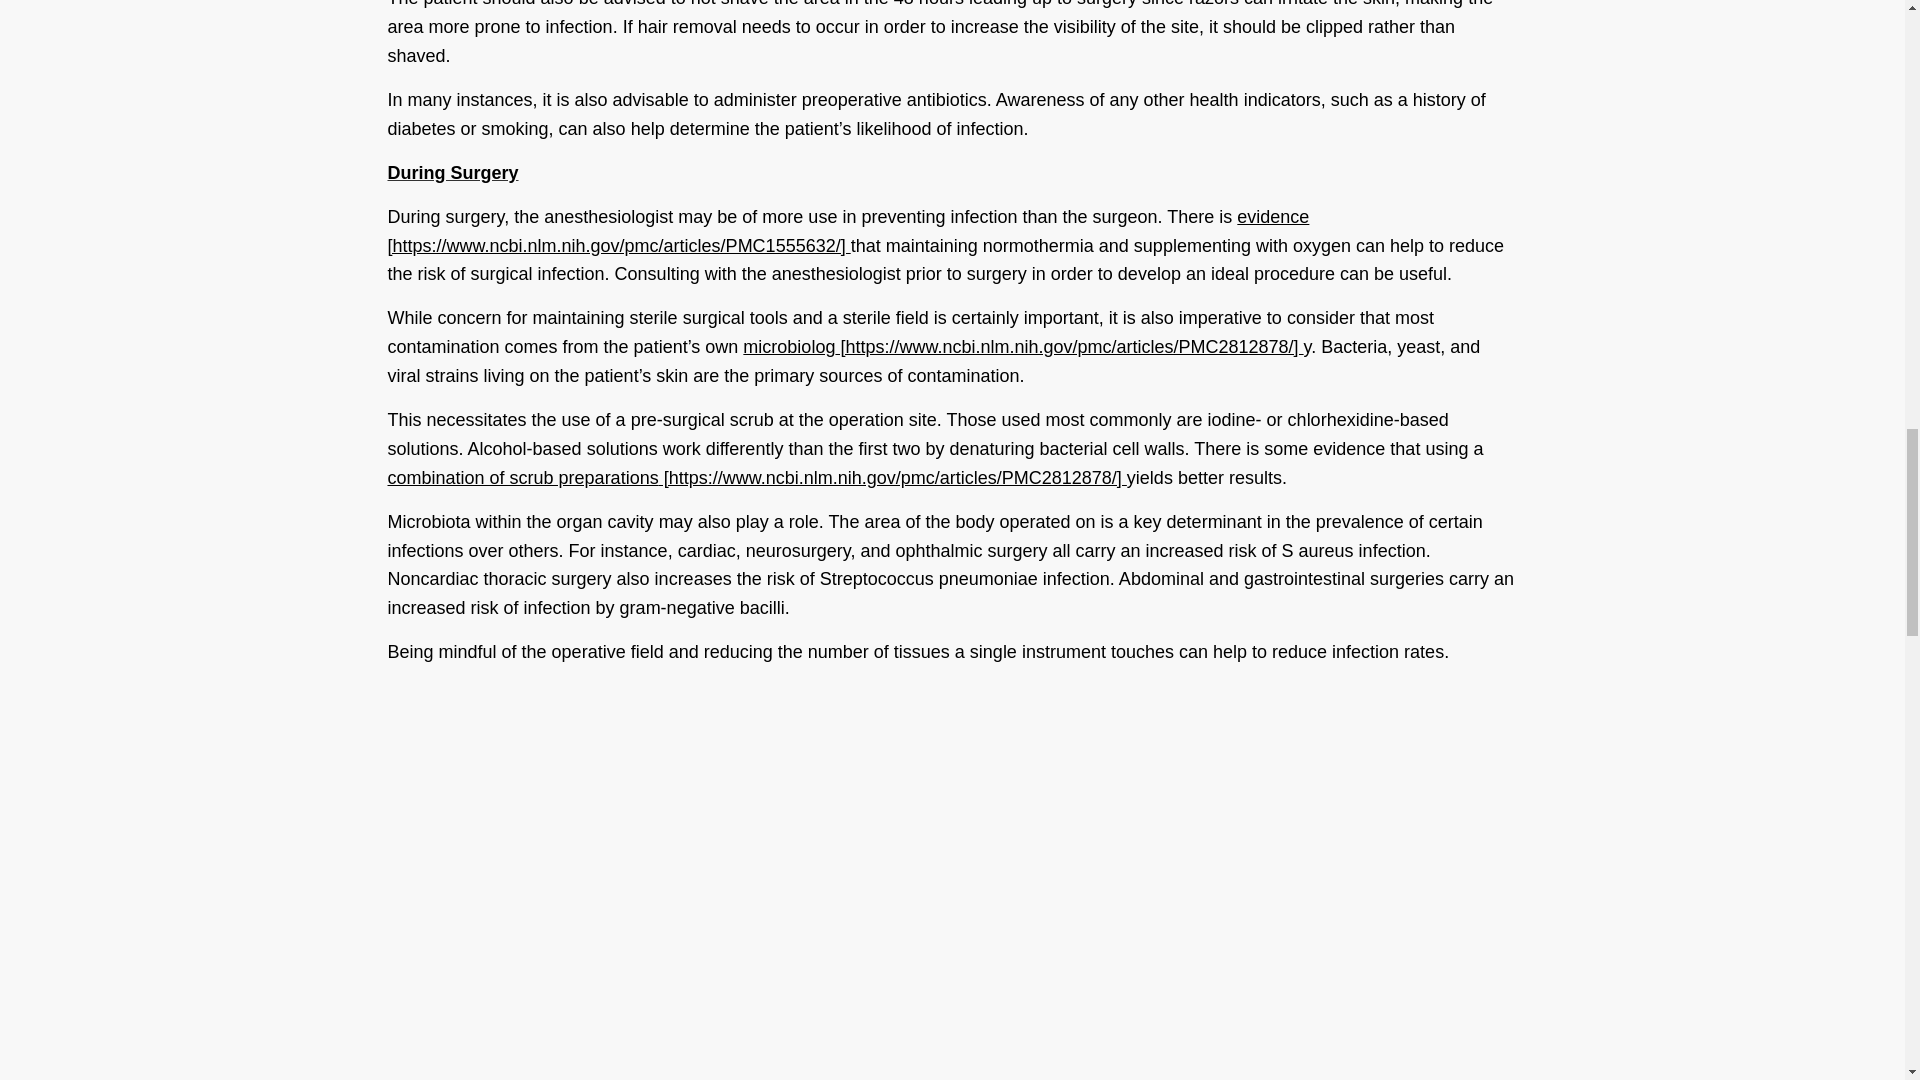 The image size is (1920, 1080). Describe the element at coordinates (1023, 346) in the screenshot. I see `microbiolog` at that location.